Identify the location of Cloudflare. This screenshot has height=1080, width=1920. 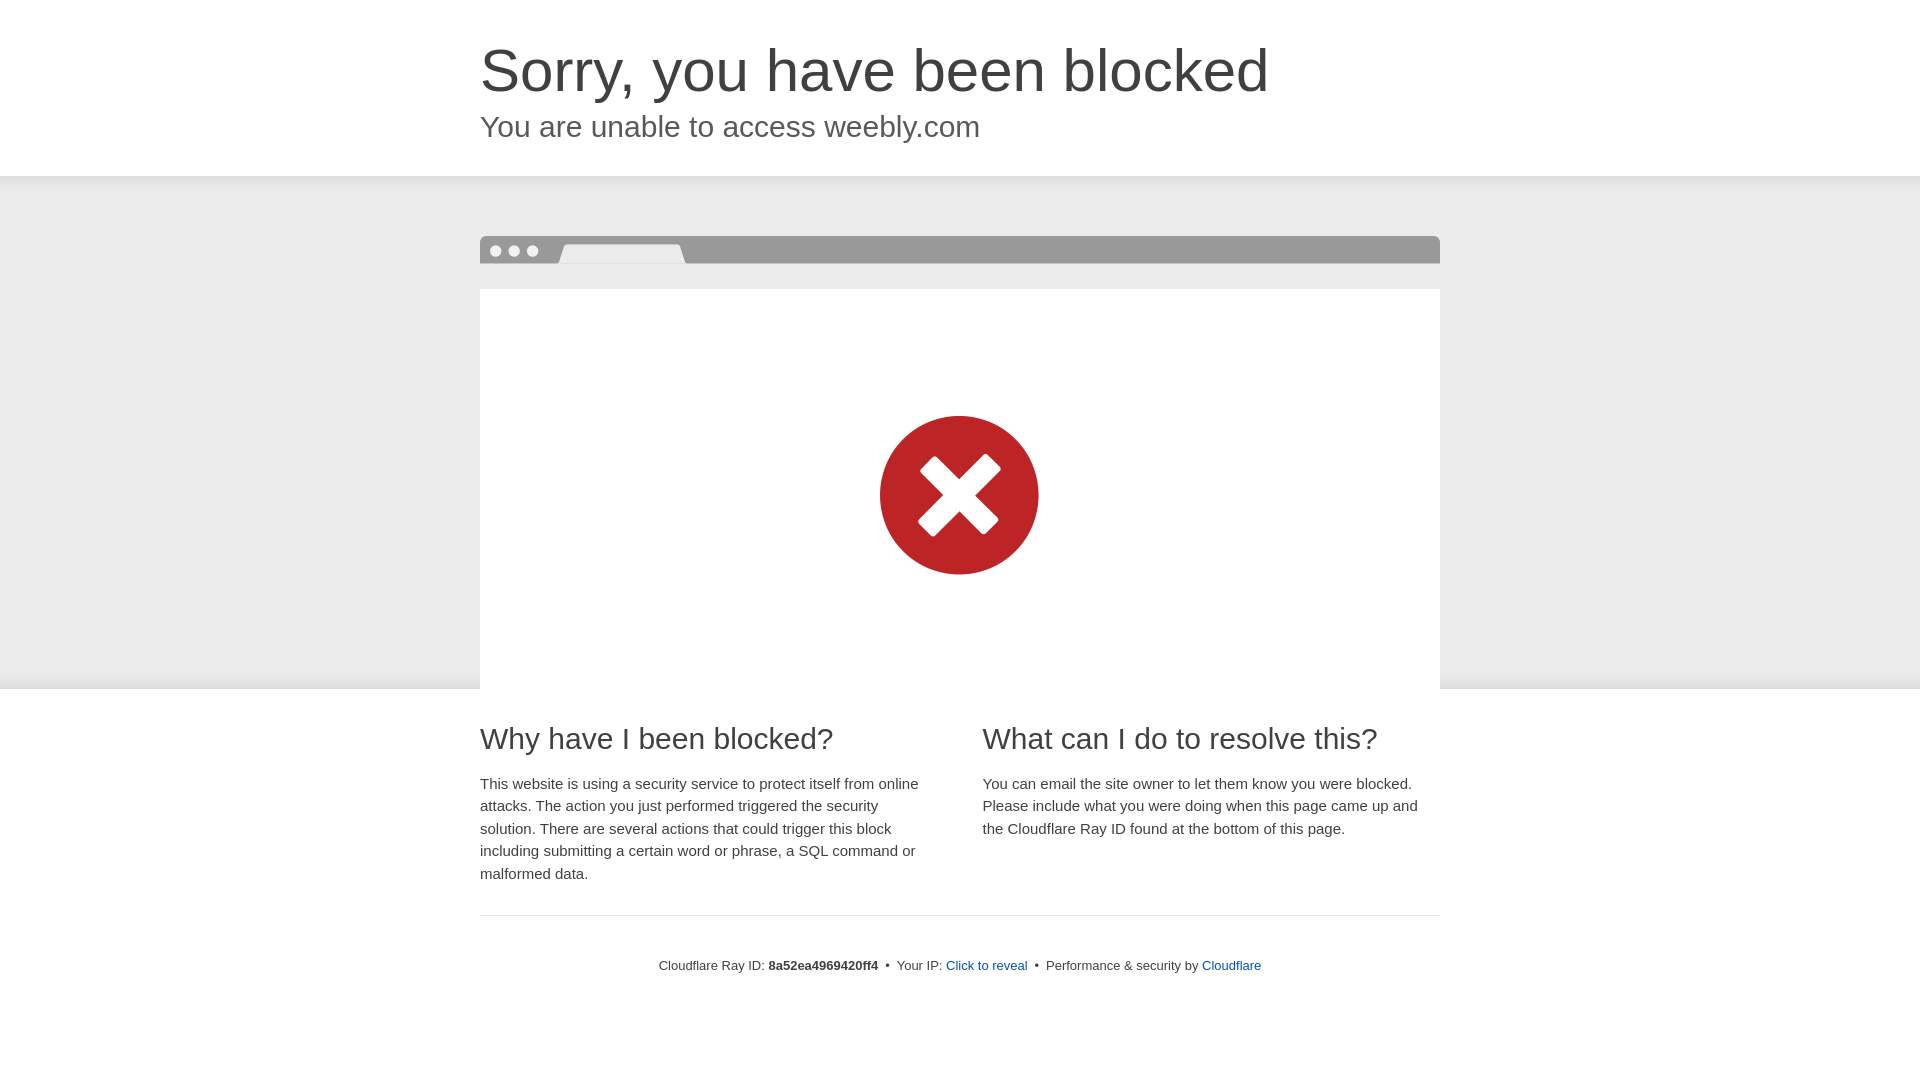
(1231, 965).